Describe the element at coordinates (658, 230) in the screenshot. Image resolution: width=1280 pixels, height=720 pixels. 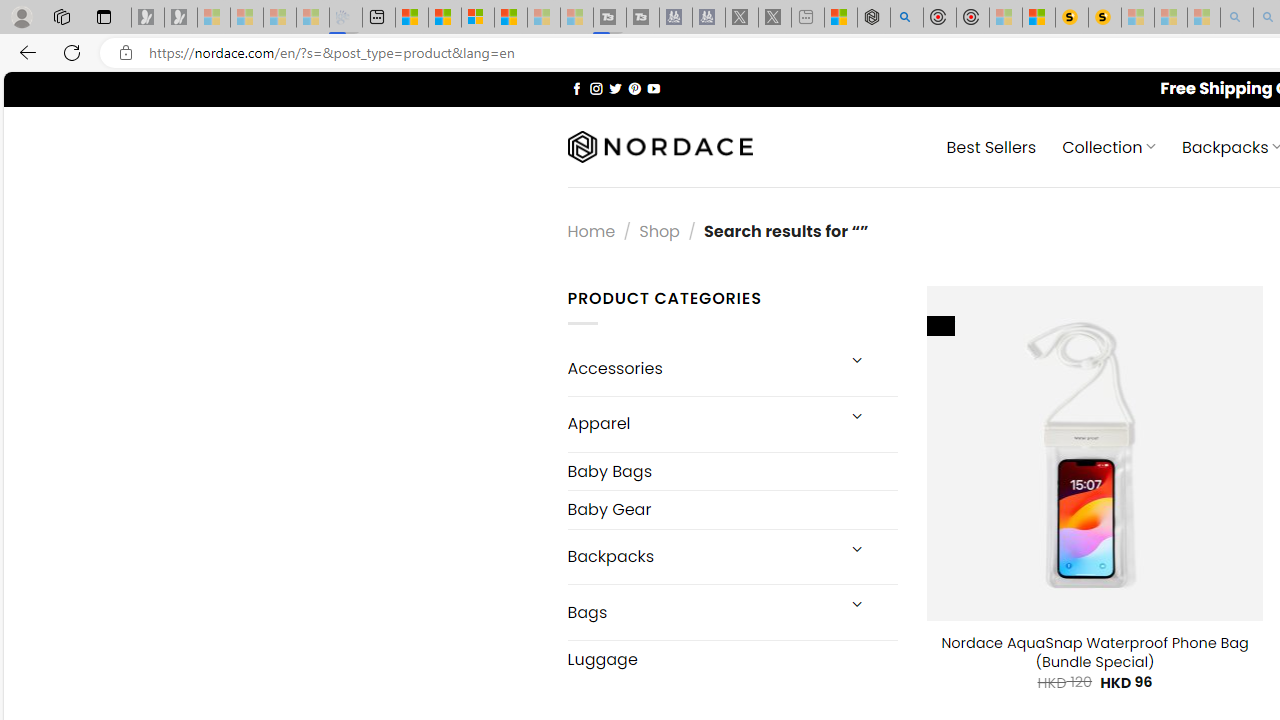
I see `Shop` at that location.